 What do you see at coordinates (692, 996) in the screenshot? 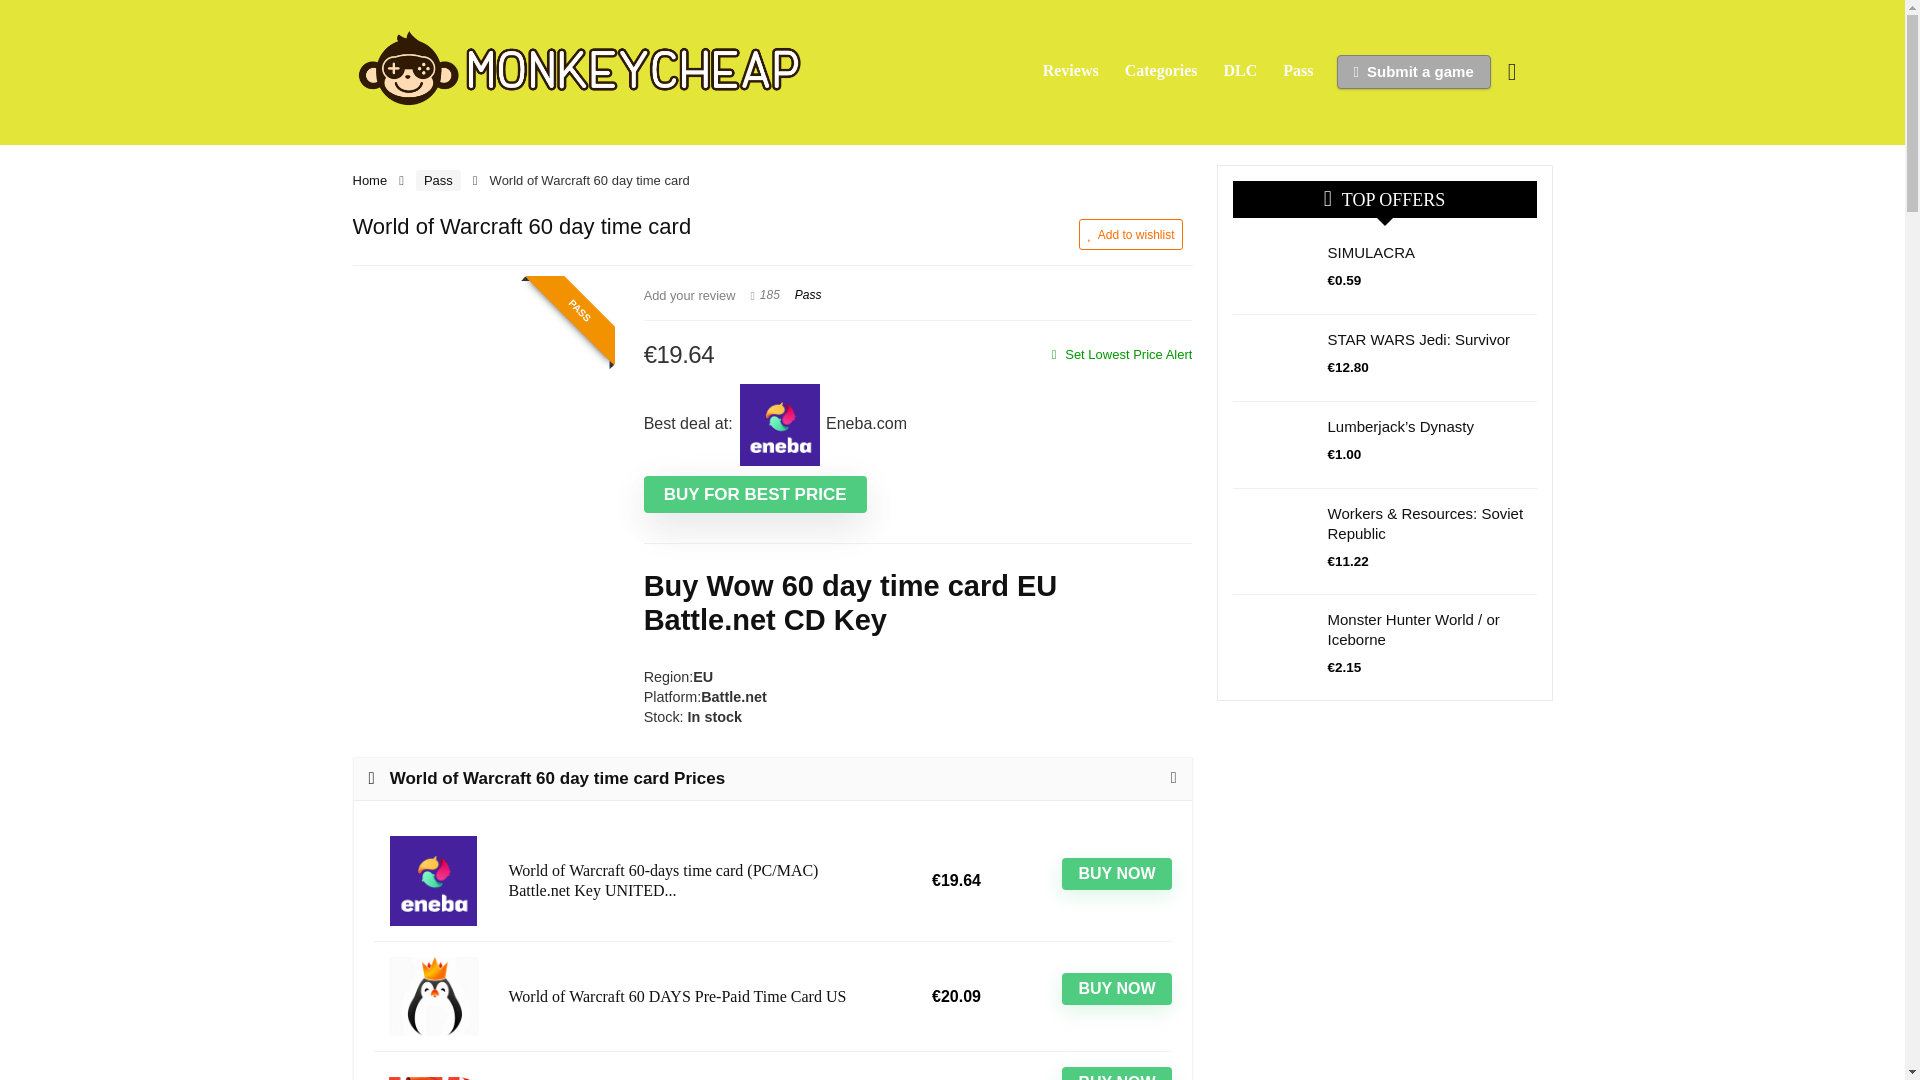
I see `World of Warcraft 60 DAYS Pre-Paid Time Card US` at bounding box center [692, 996].